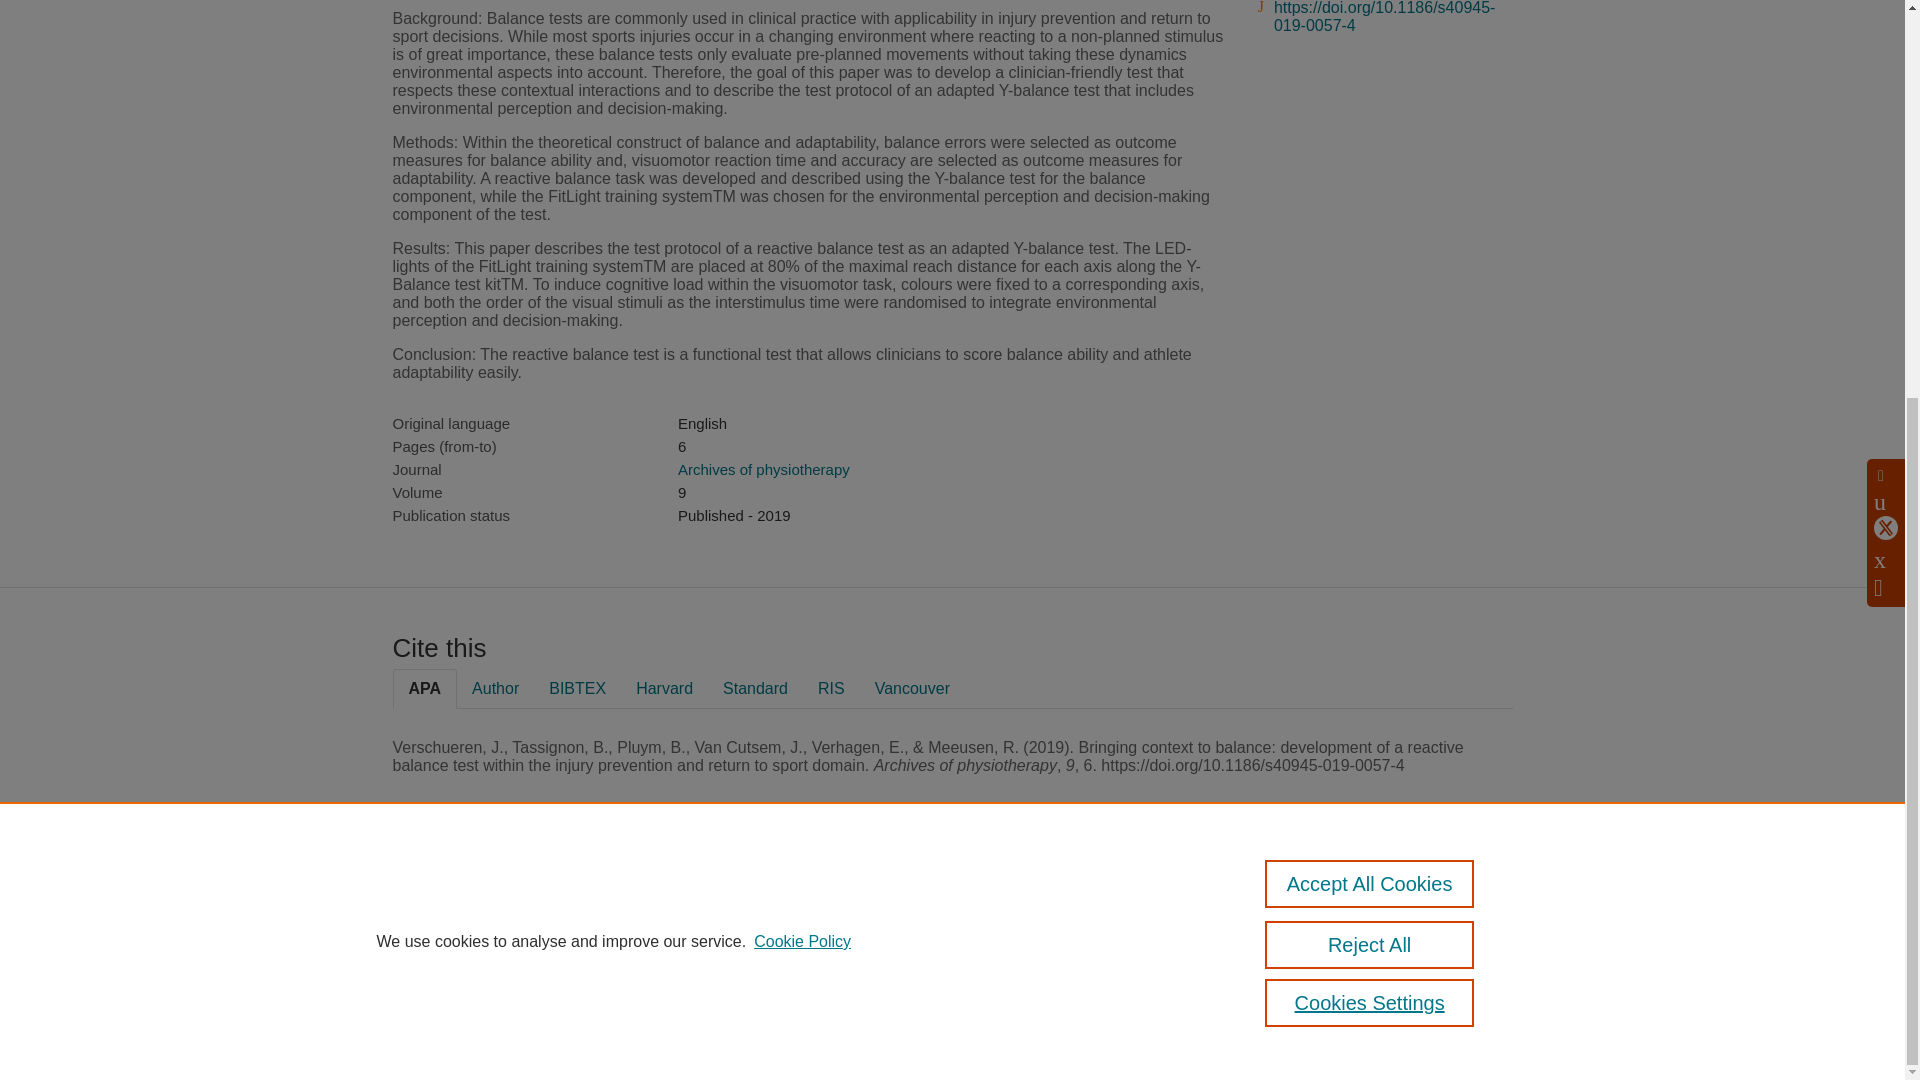 Image resolution: width=1920 pixels, height=1080 pixels. What do you see at coordinates (995, 931) in the screenshot?
I see `Elsevier B.V.` at bounding box center [995, 931].